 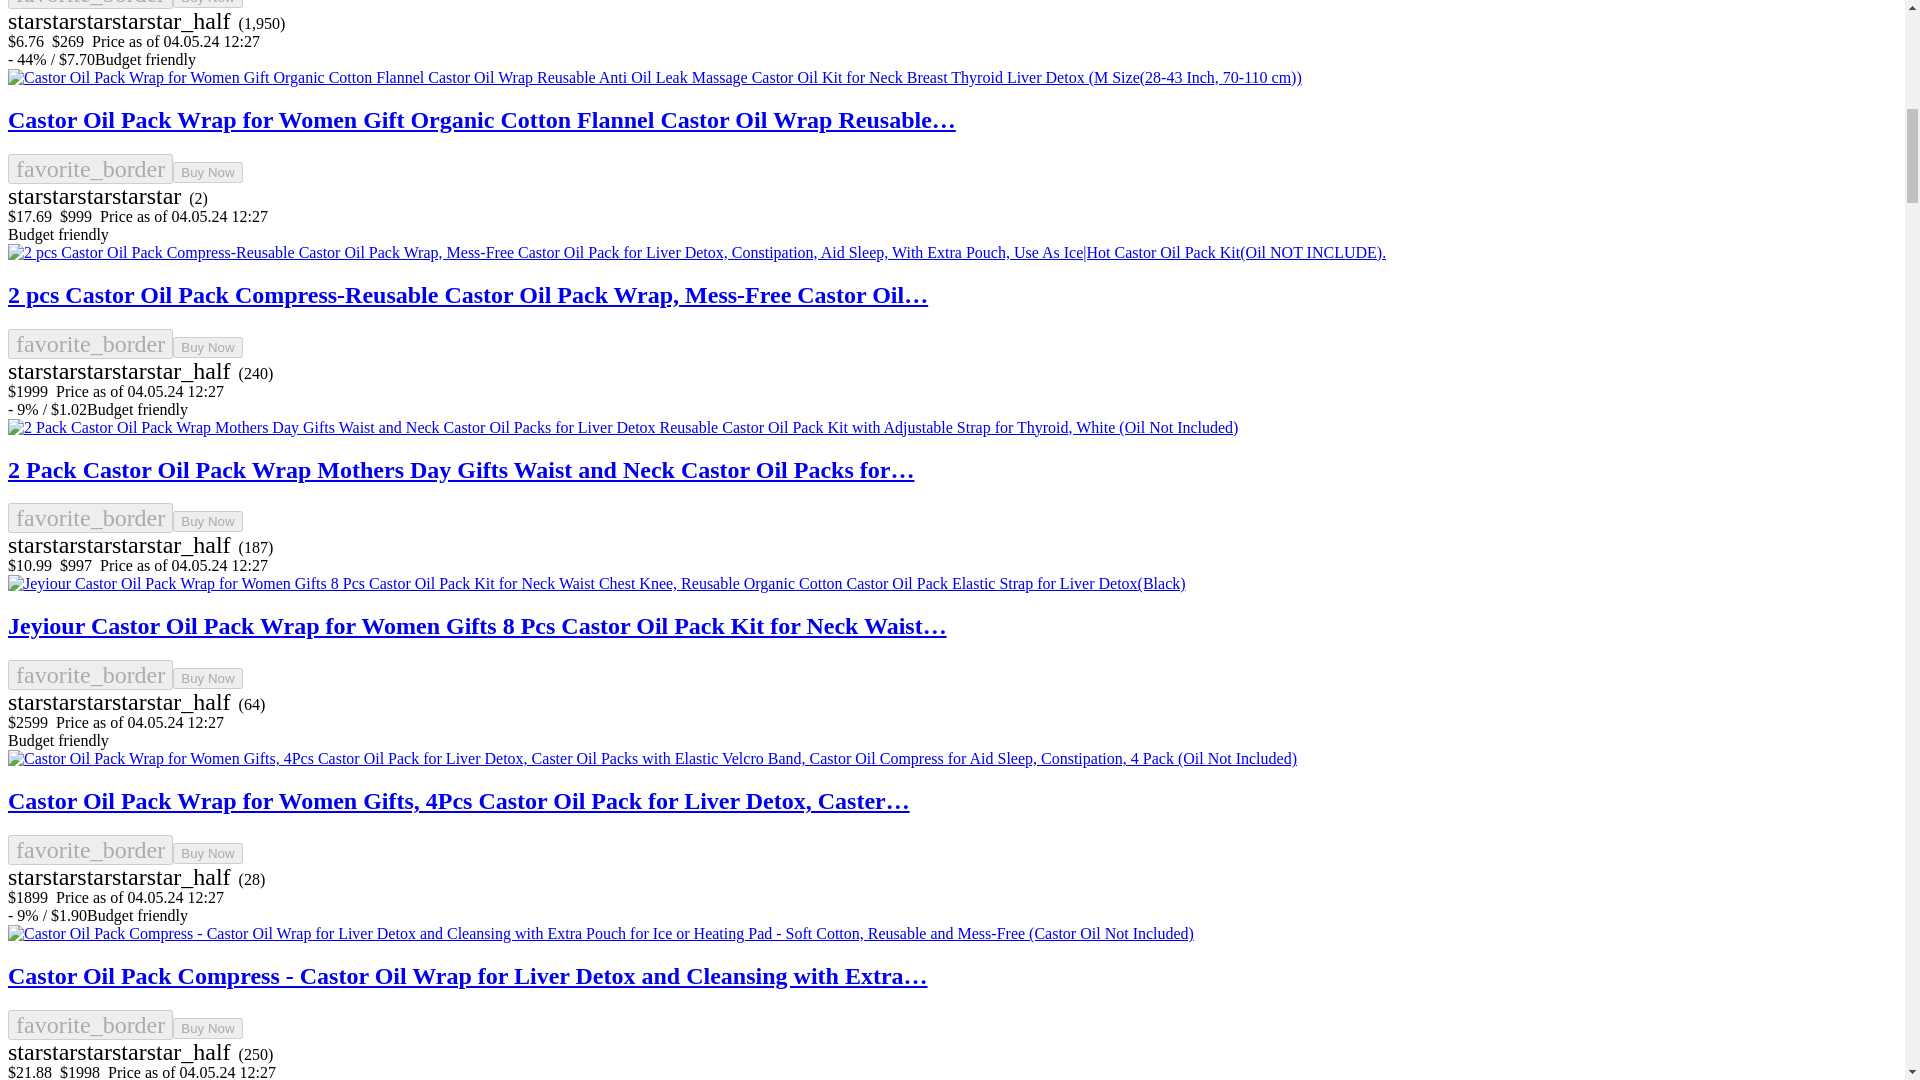 I want to click on Buy Now, so click(x=206, y=4).